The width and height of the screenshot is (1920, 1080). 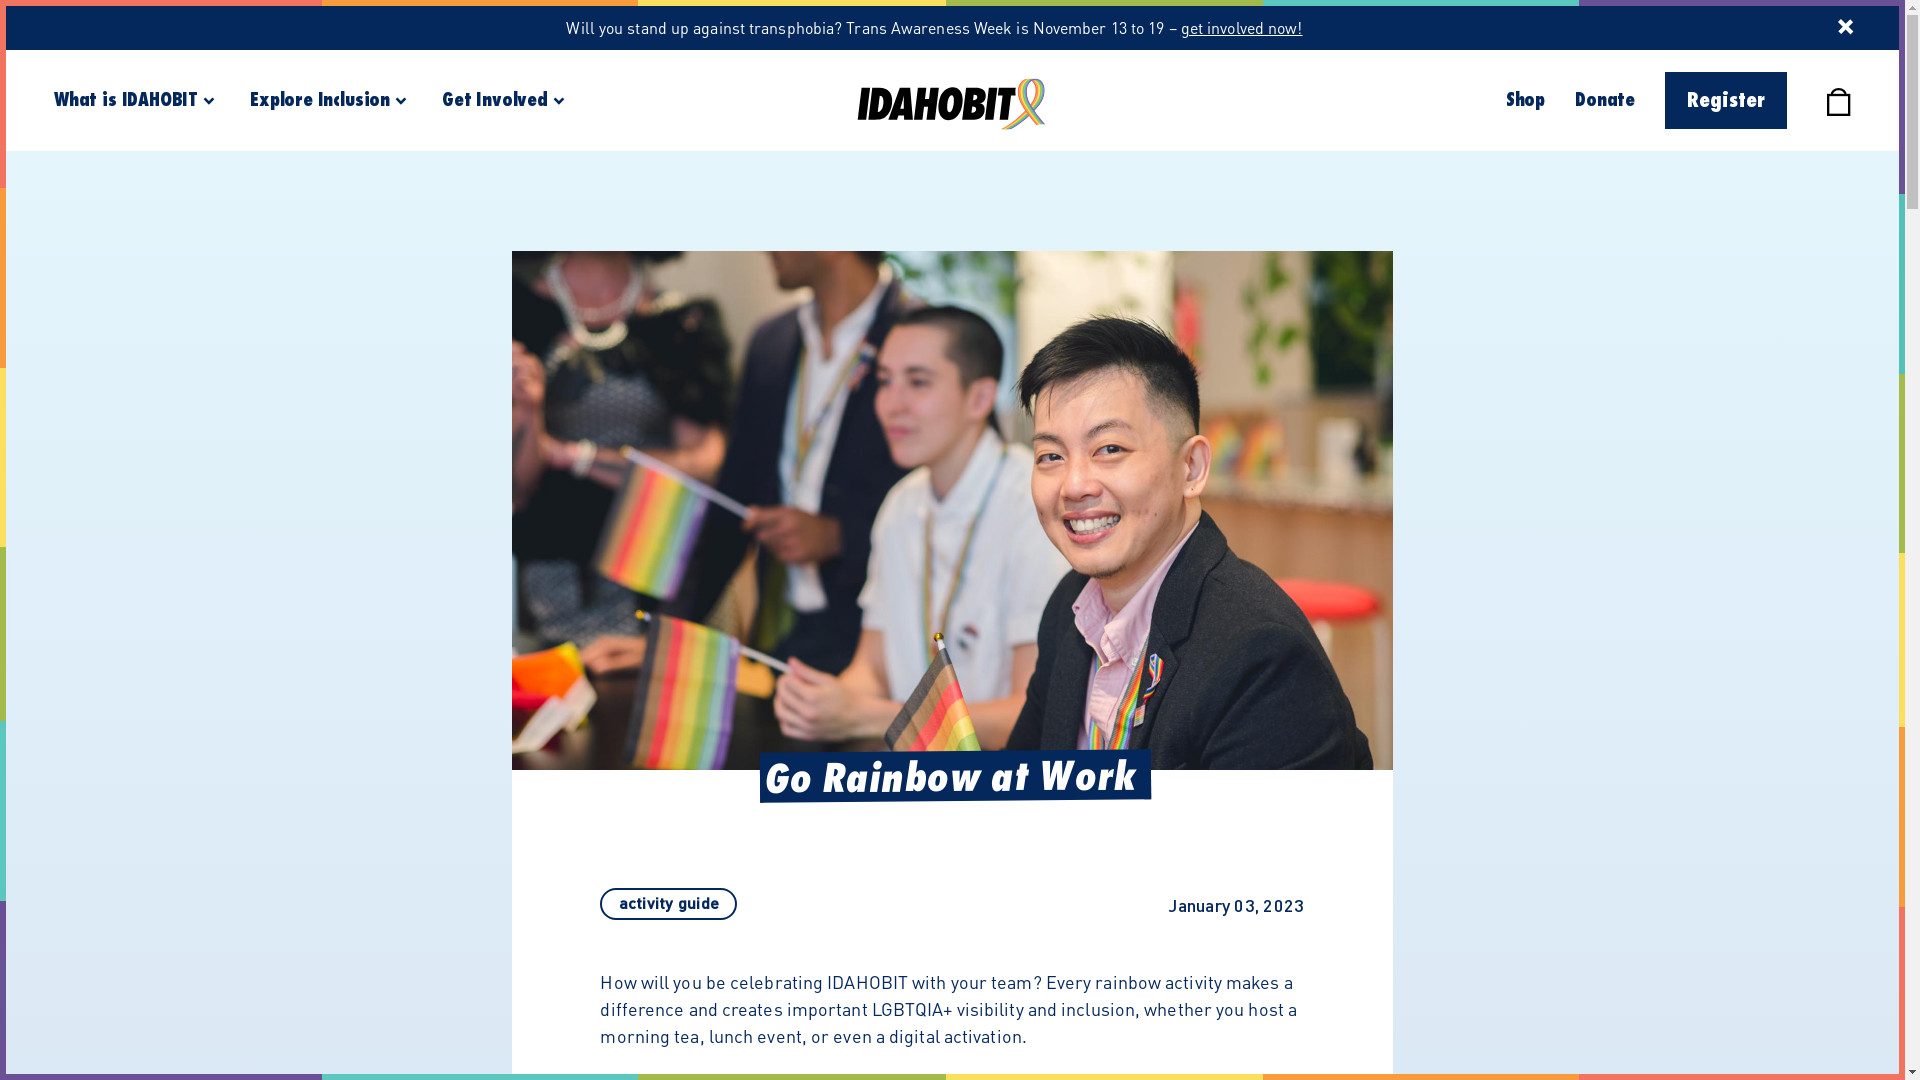 I want to click on activity guide, so click(x=668, y=902).